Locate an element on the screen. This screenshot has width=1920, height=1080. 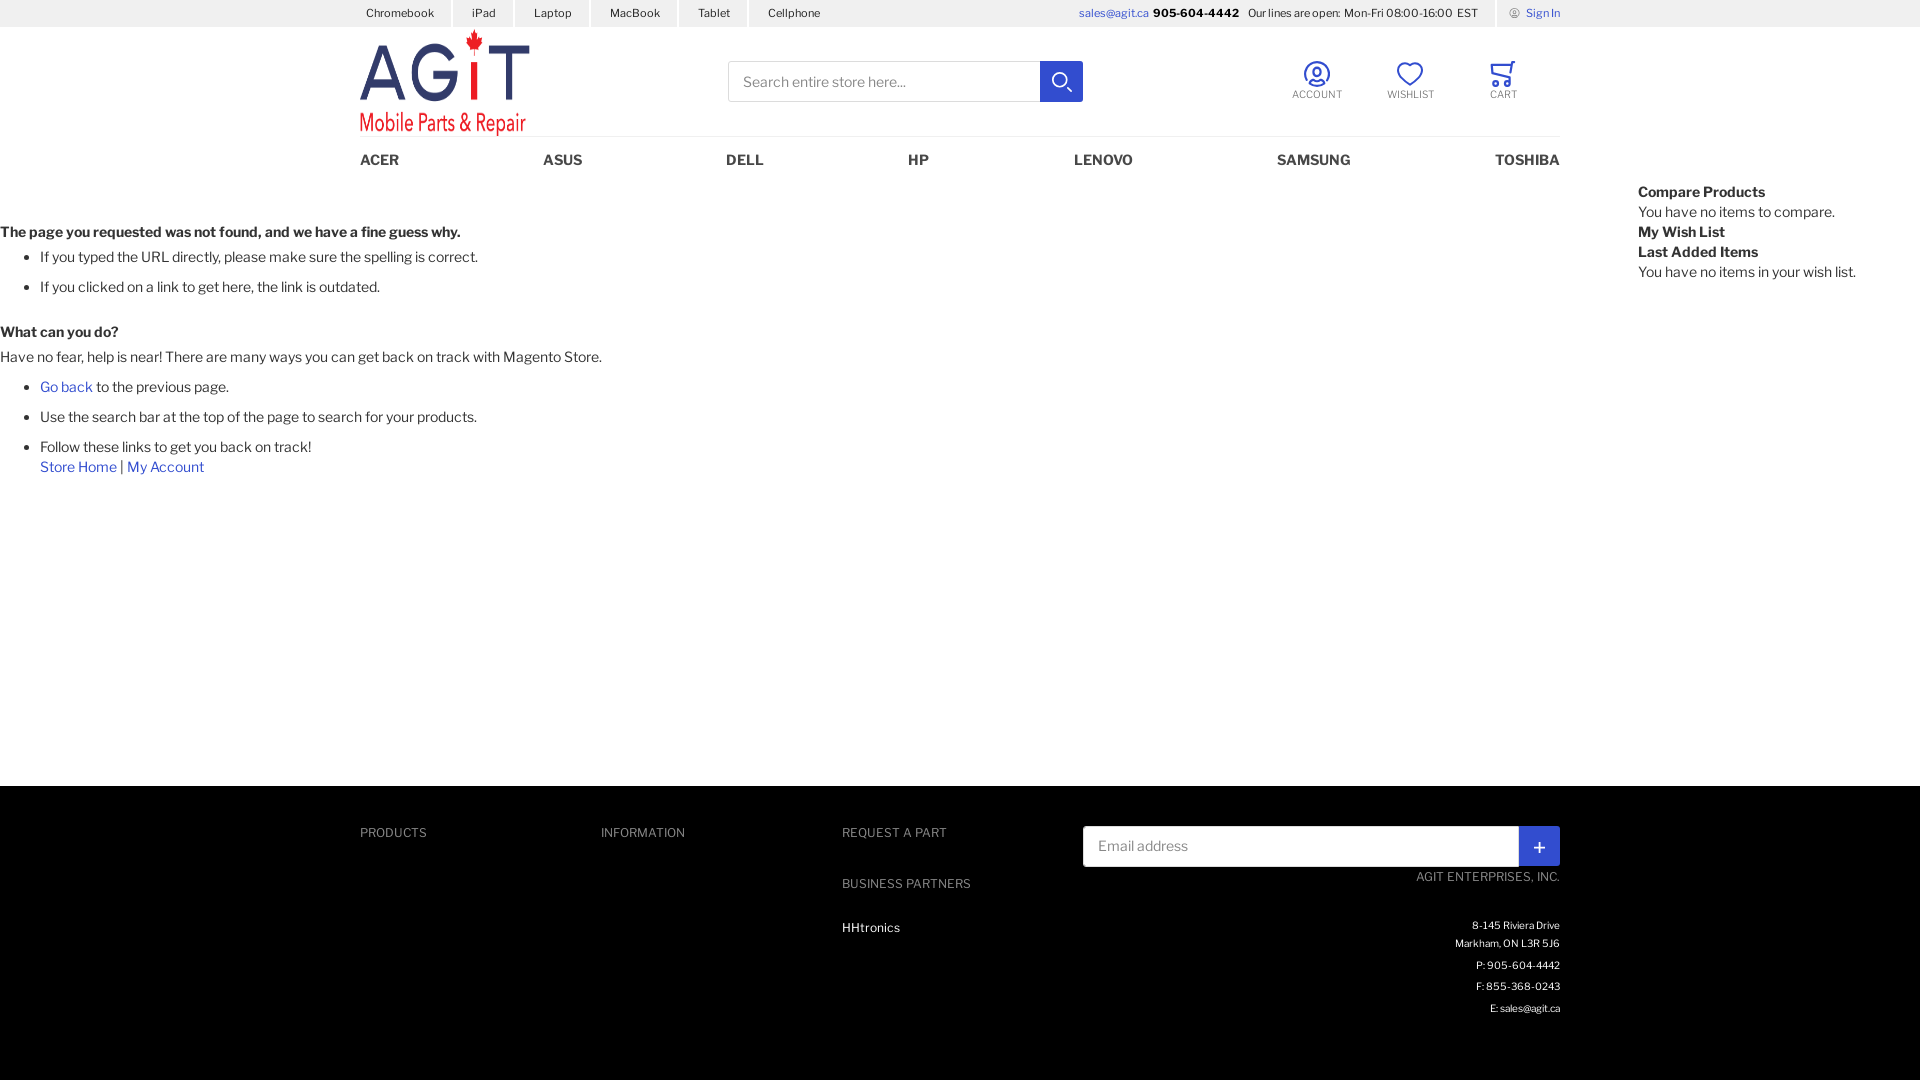
WISHLIST is located at coordinates (1410, 81).